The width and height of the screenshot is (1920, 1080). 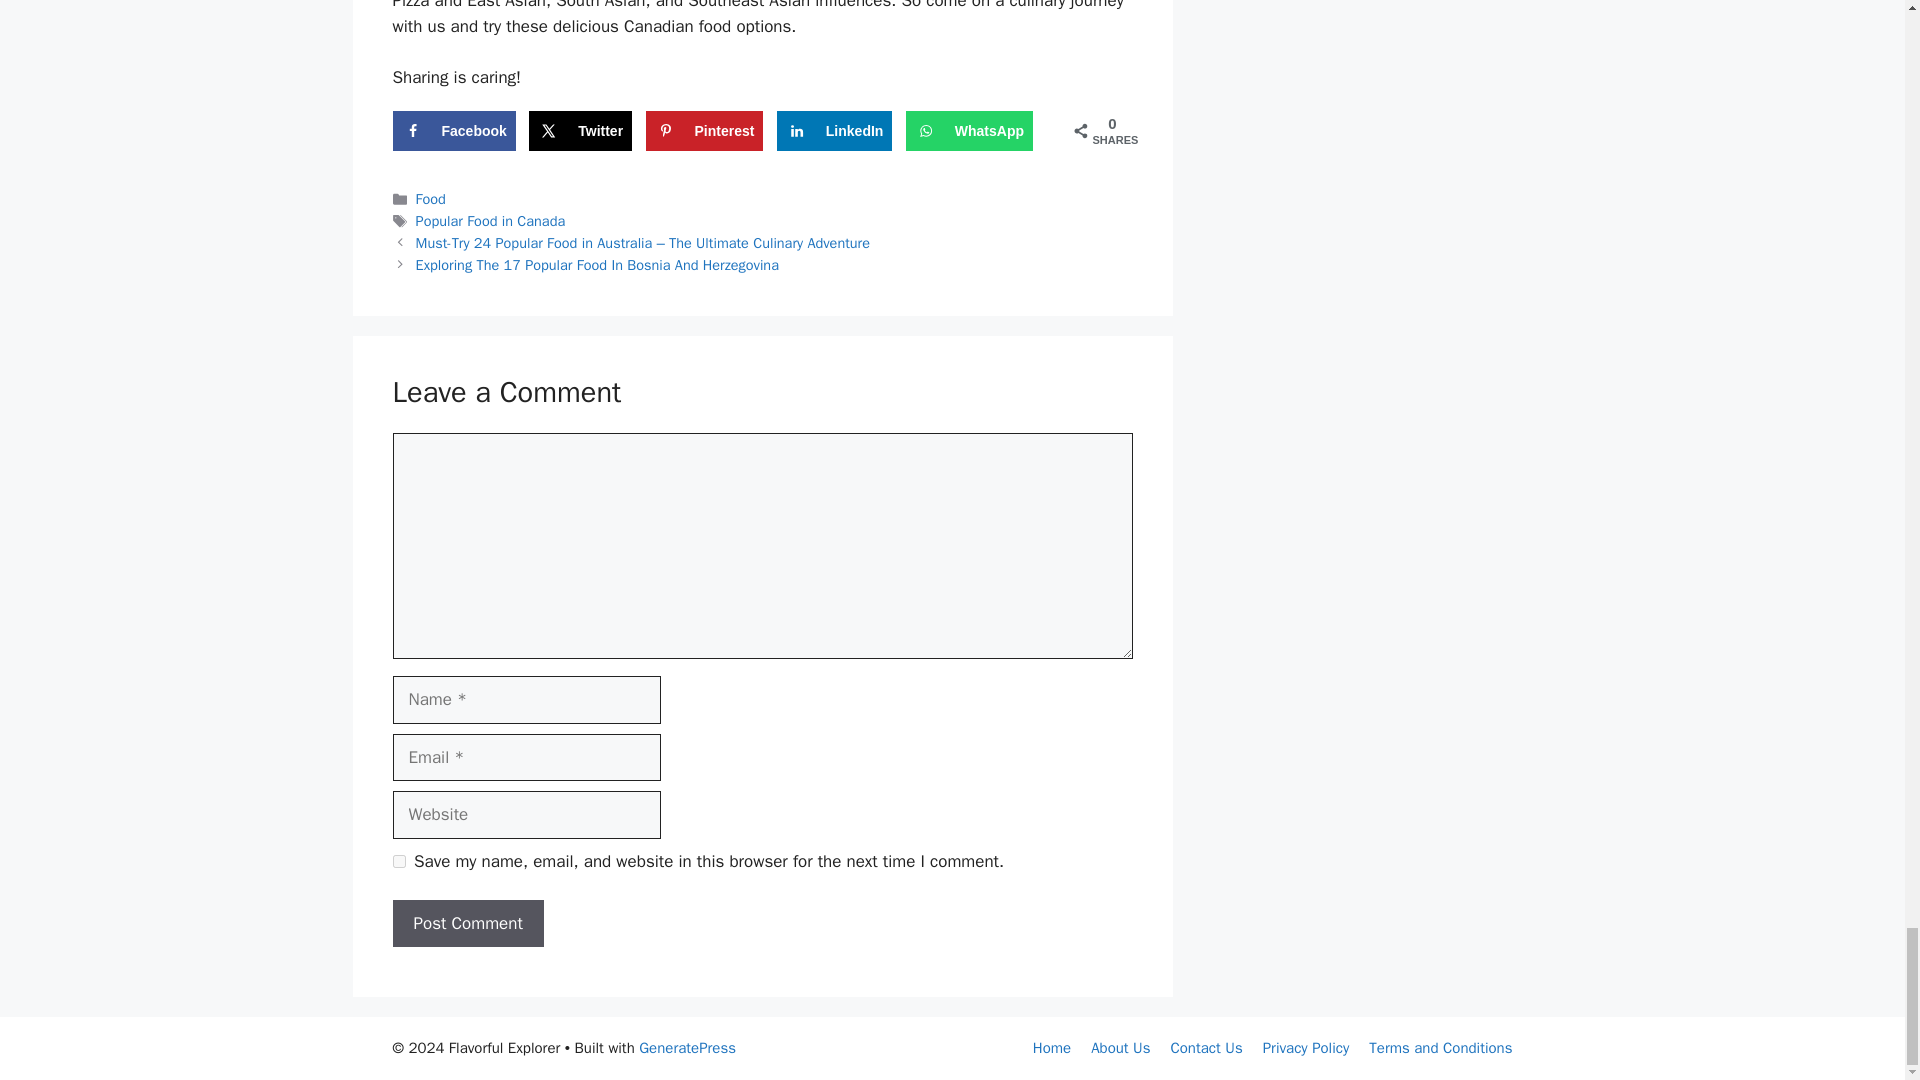 What do you see at coordinates (491, 220) in the screenshot?
I see `Popular Food in Canada` at bounding box center [491, 220].